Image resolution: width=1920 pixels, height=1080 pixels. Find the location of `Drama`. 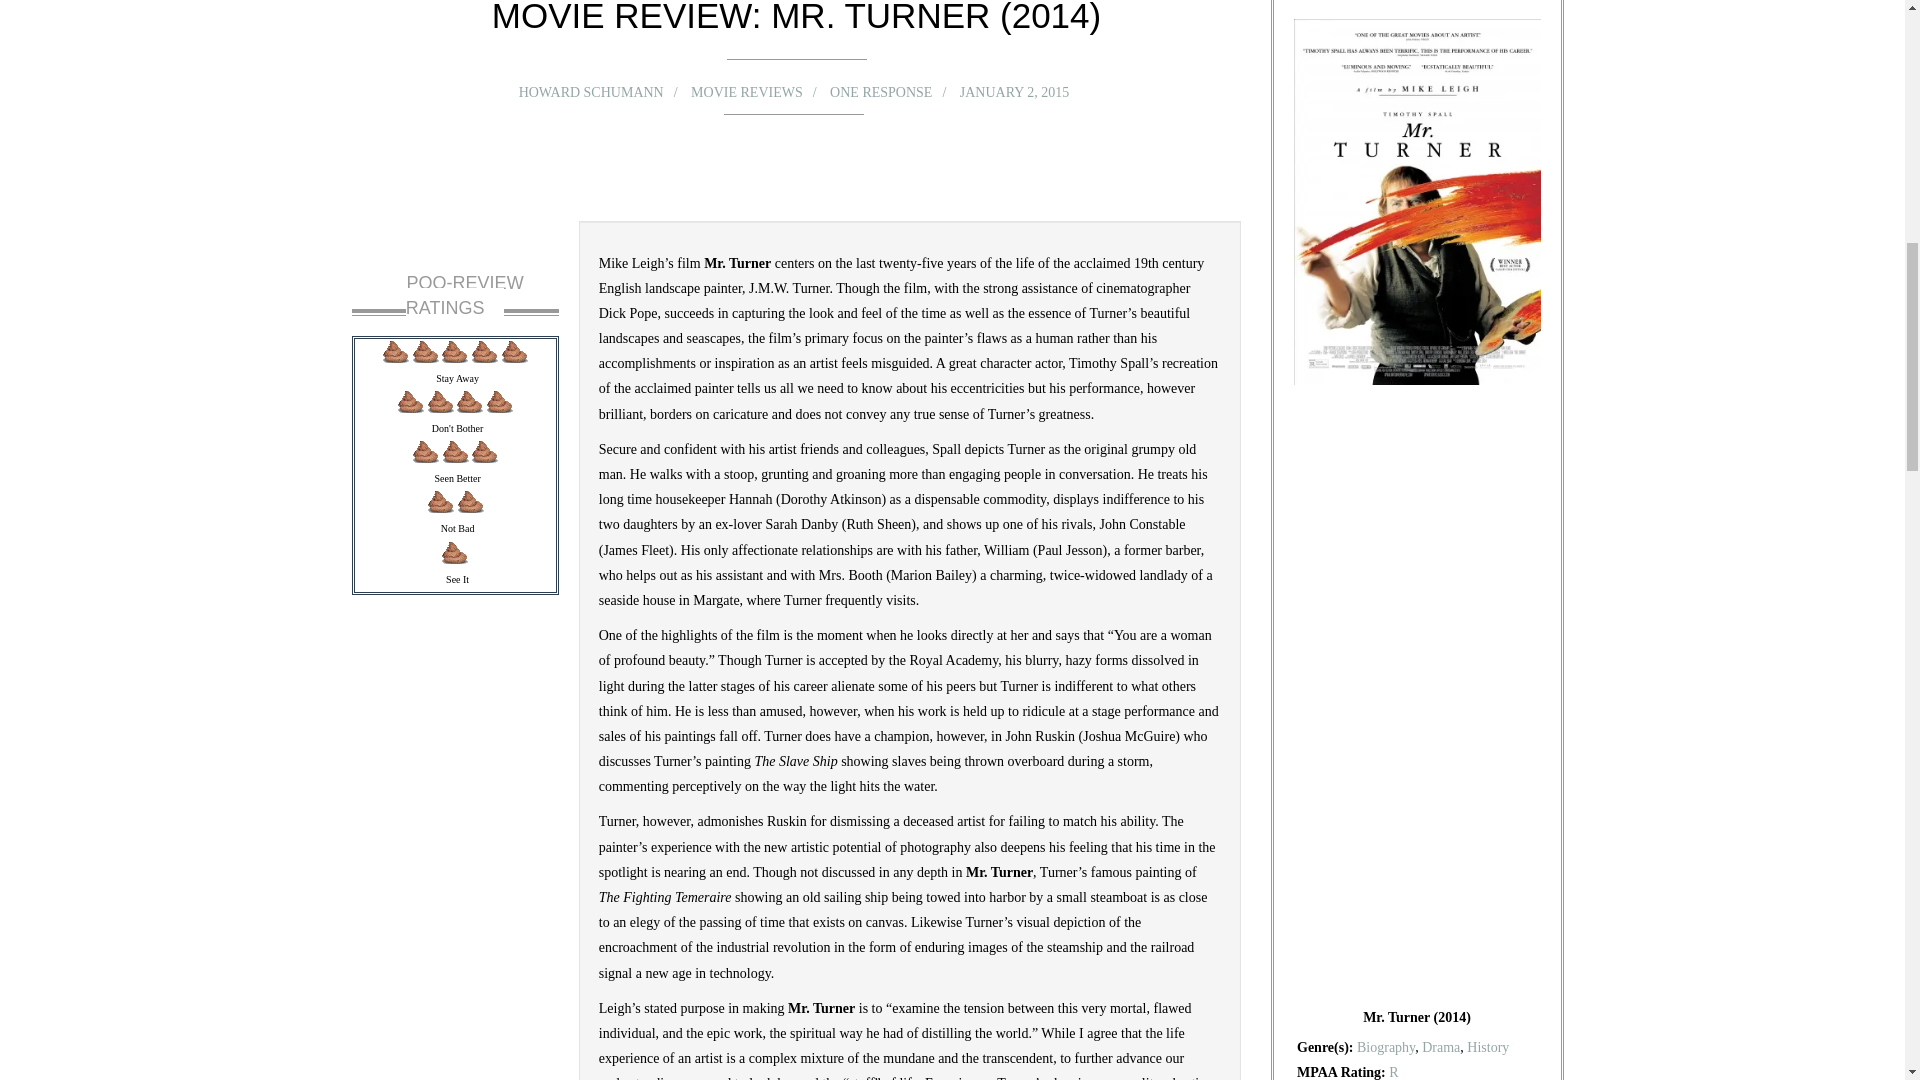

Drama is located at coordinates (1440, 1048).